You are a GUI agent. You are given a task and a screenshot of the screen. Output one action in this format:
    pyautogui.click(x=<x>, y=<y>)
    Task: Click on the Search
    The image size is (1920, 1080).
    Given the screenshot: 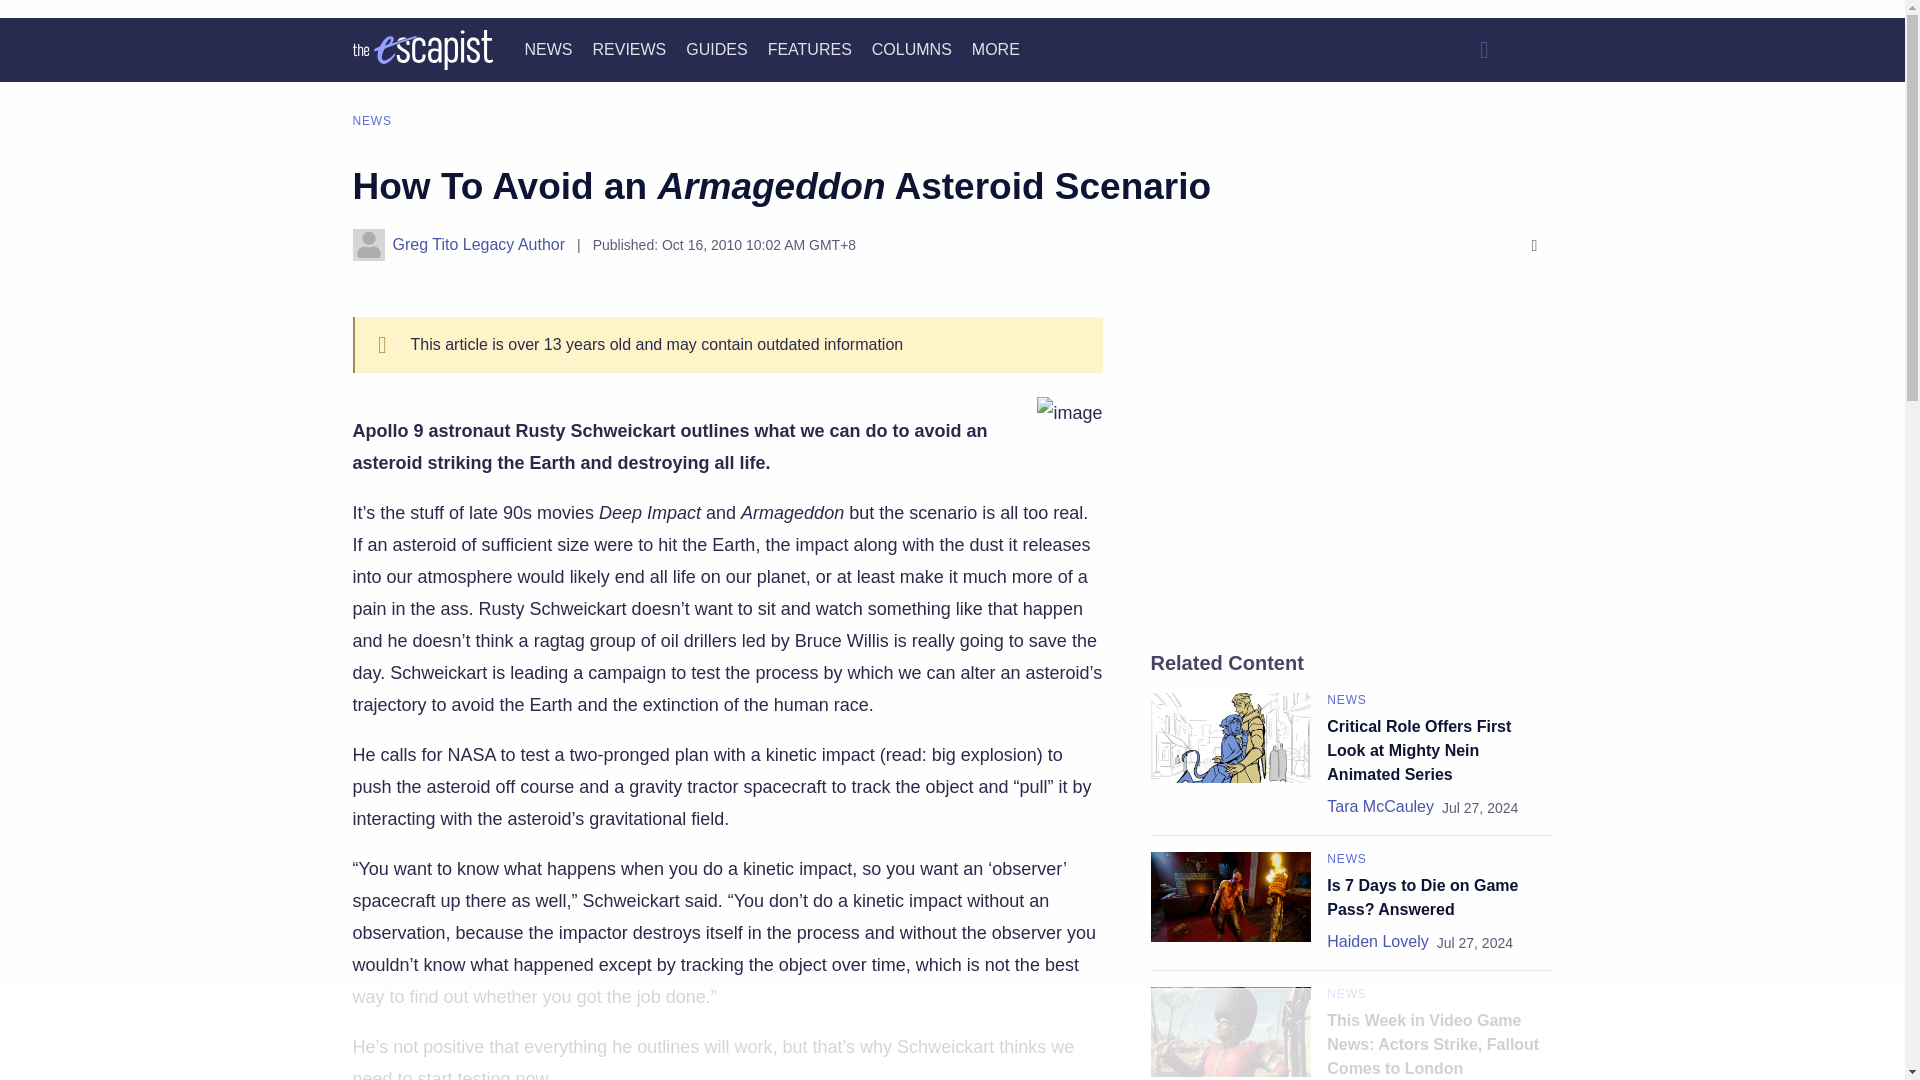 What is the action you would take?
    pyautogui.click(x=1483, y=50)
    